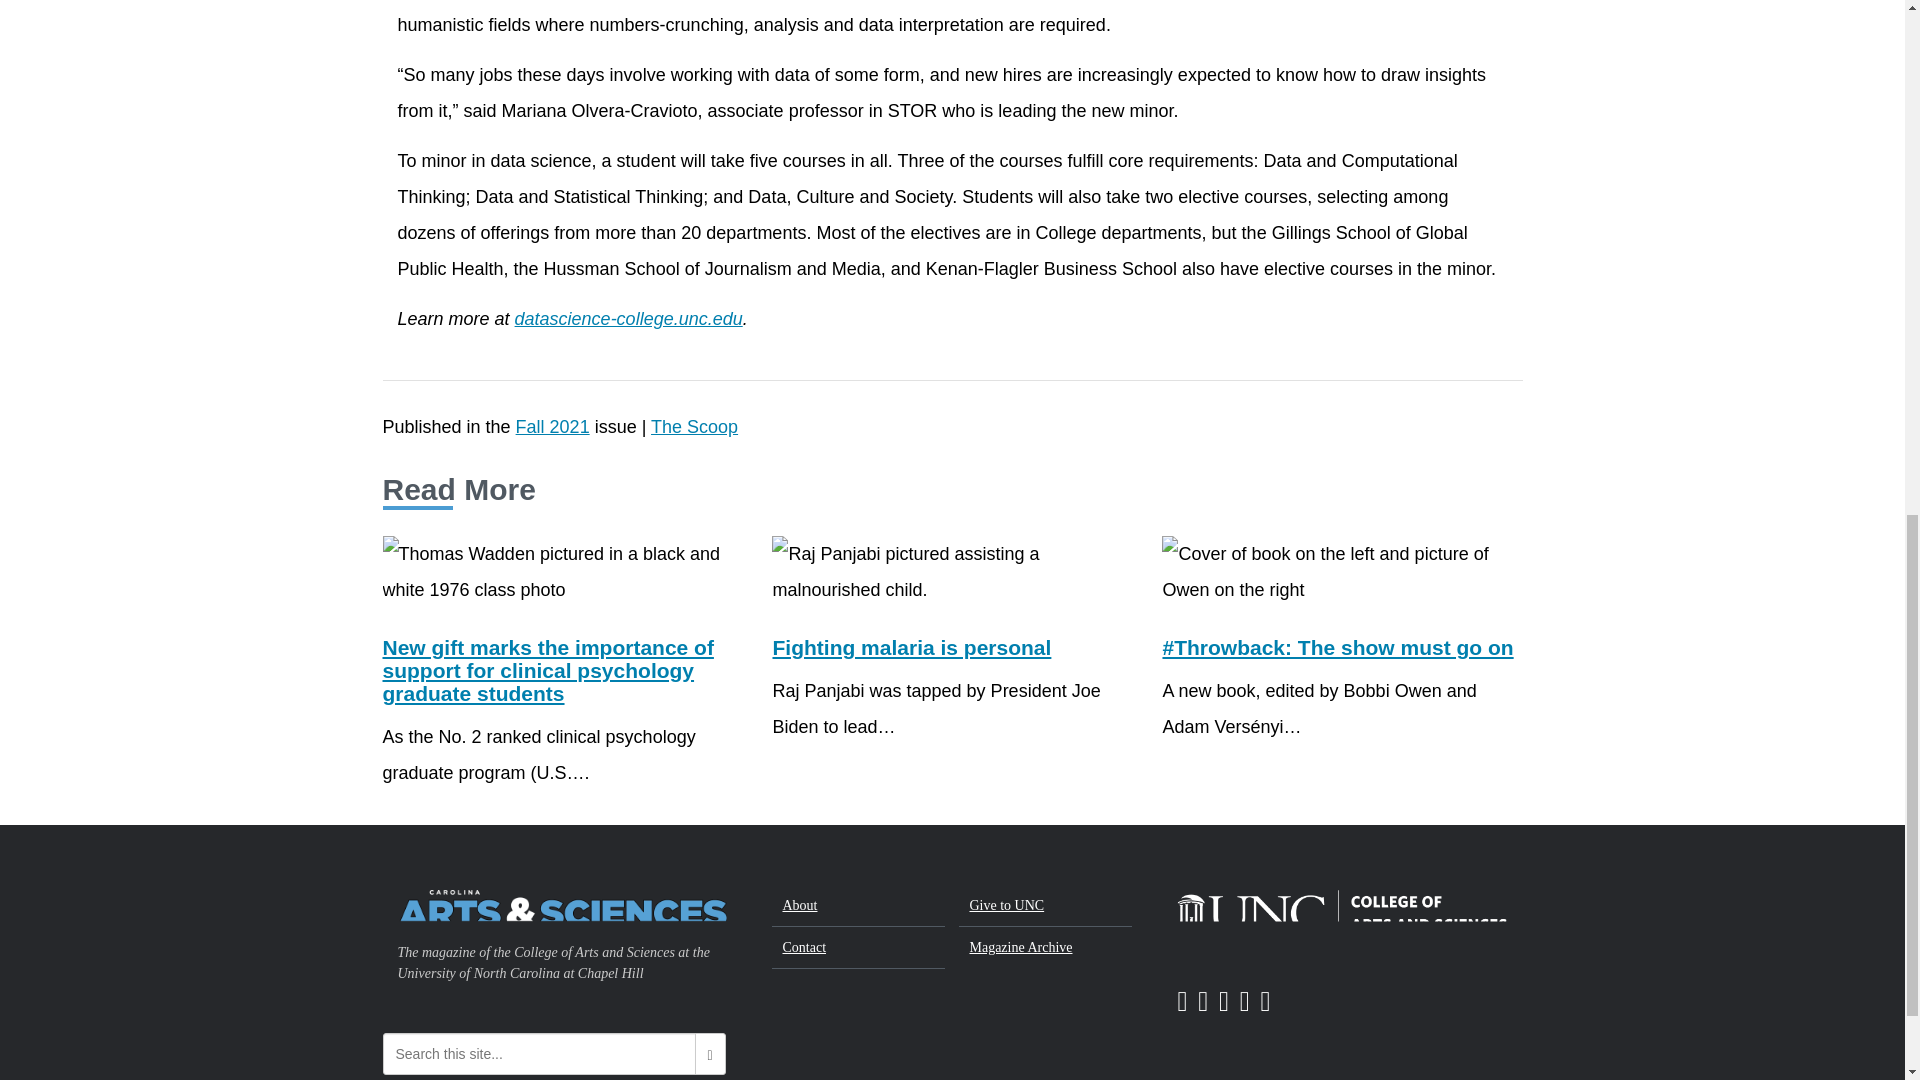 The width and height of the screenshot is (1920, 1080). Describe the element at coordinates (628, 318) in the screenshot. I see `datascience-college.unc.edu` at that location.